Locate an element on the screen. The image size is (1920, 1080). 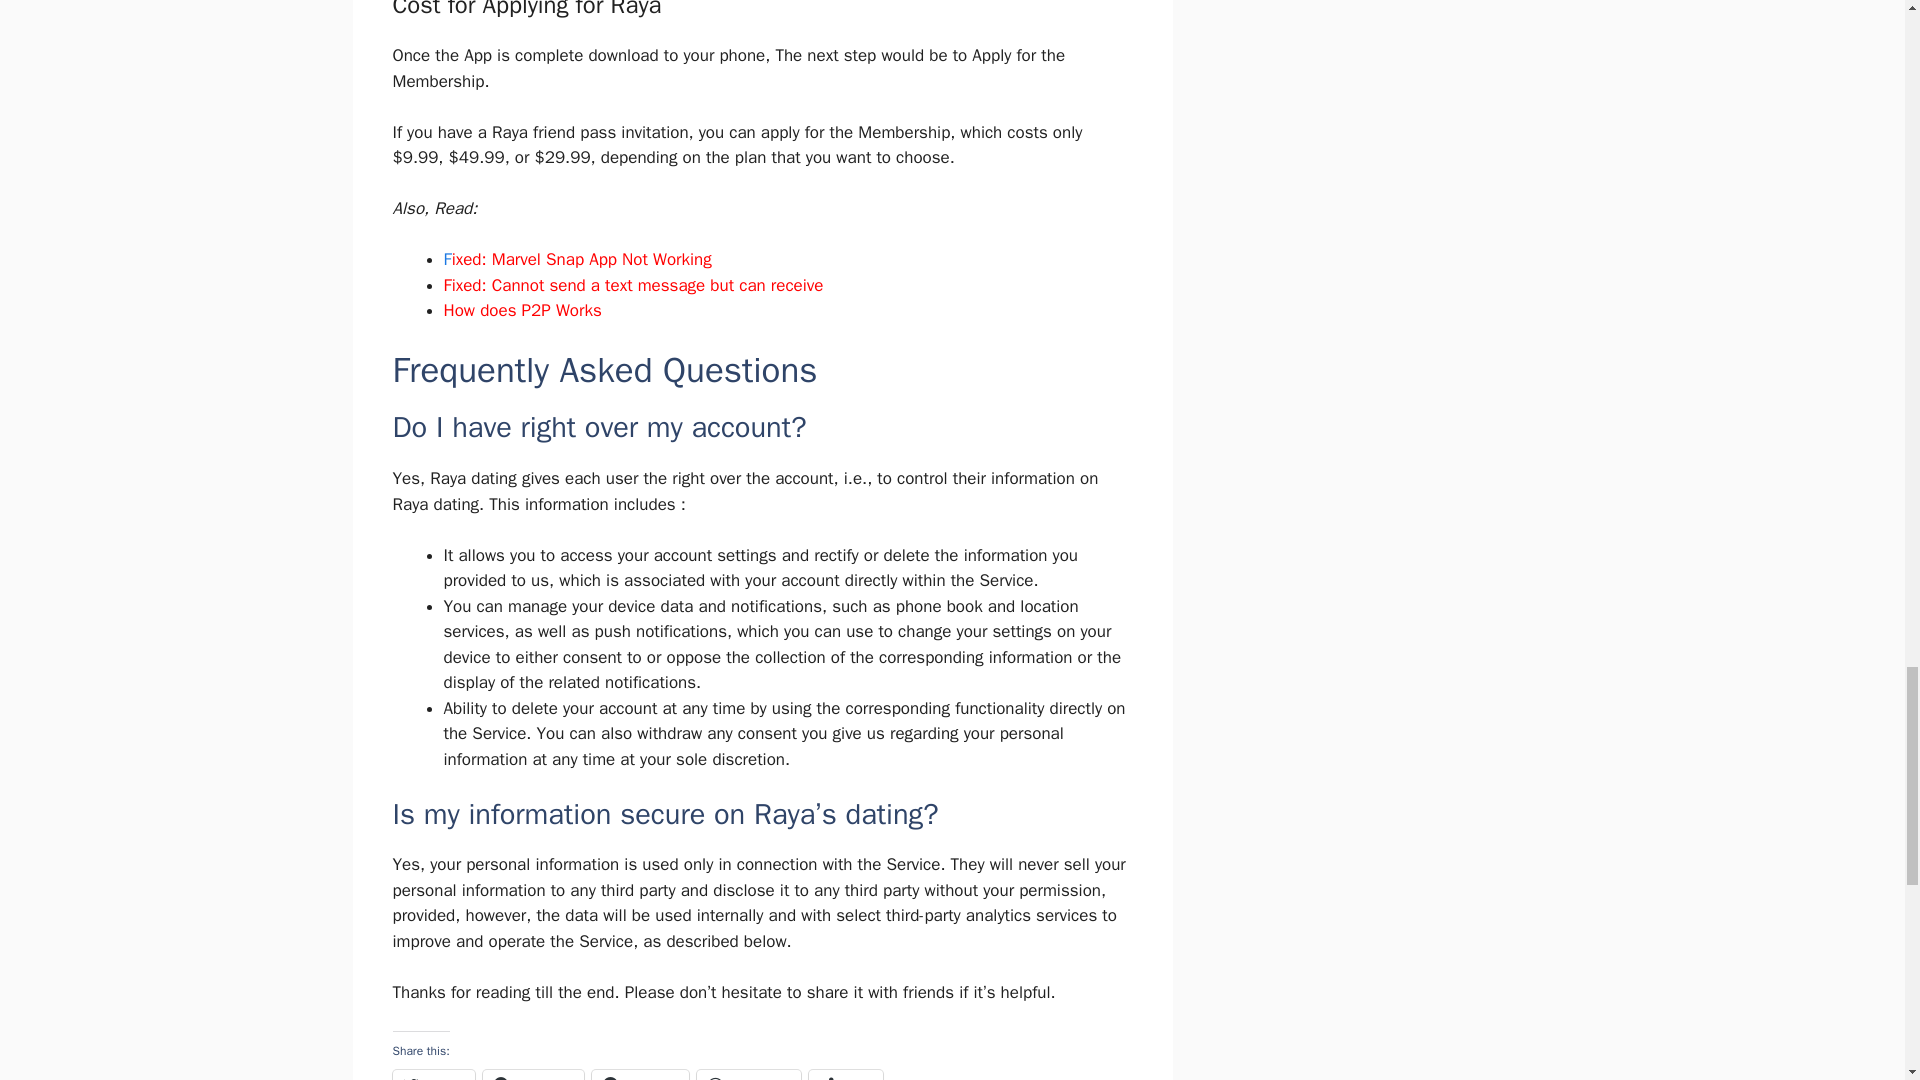
Click to share on Telegram is located at coordinates (640, 1075).